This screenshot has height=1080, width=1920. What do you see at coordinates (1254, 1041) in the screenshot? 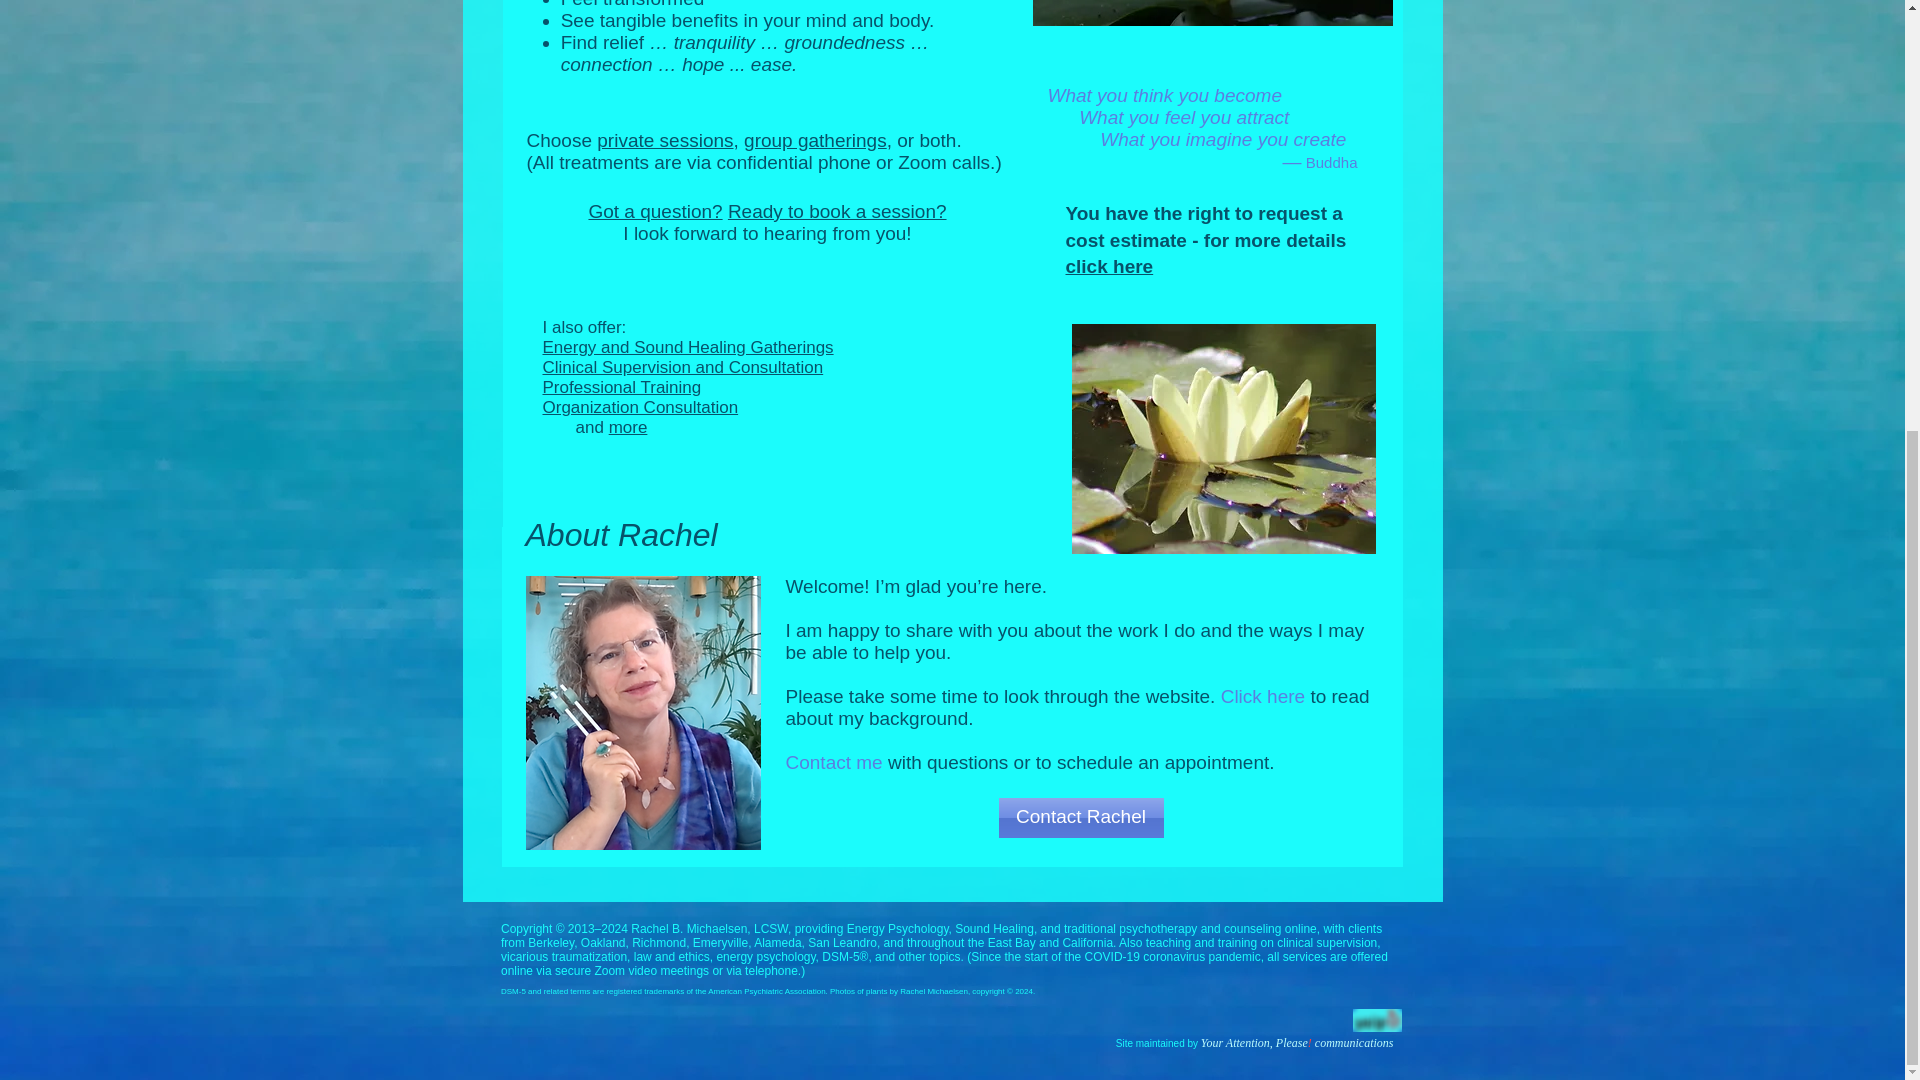
I see `Site maintained by Your Attention, Please! communications` at bounding box center [1254, 1041].